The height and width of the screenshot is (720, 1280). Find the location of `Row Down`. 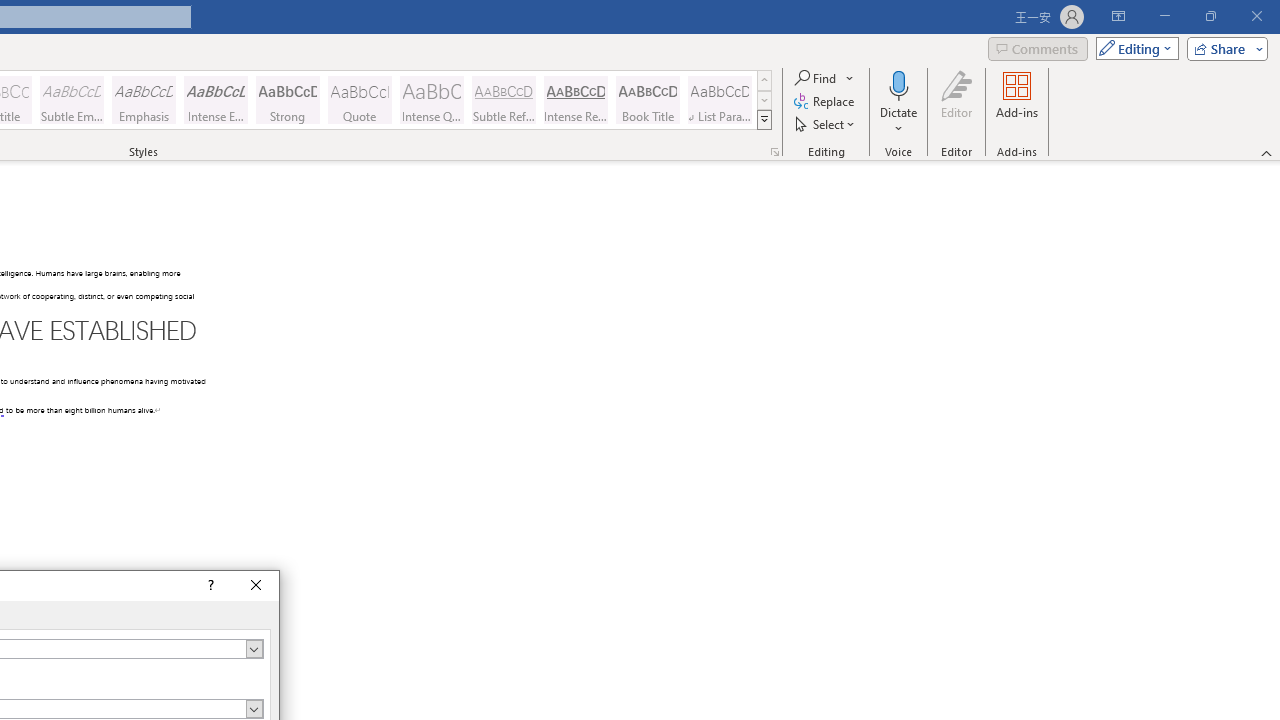

Row Down is located at coordinates (764, 100).